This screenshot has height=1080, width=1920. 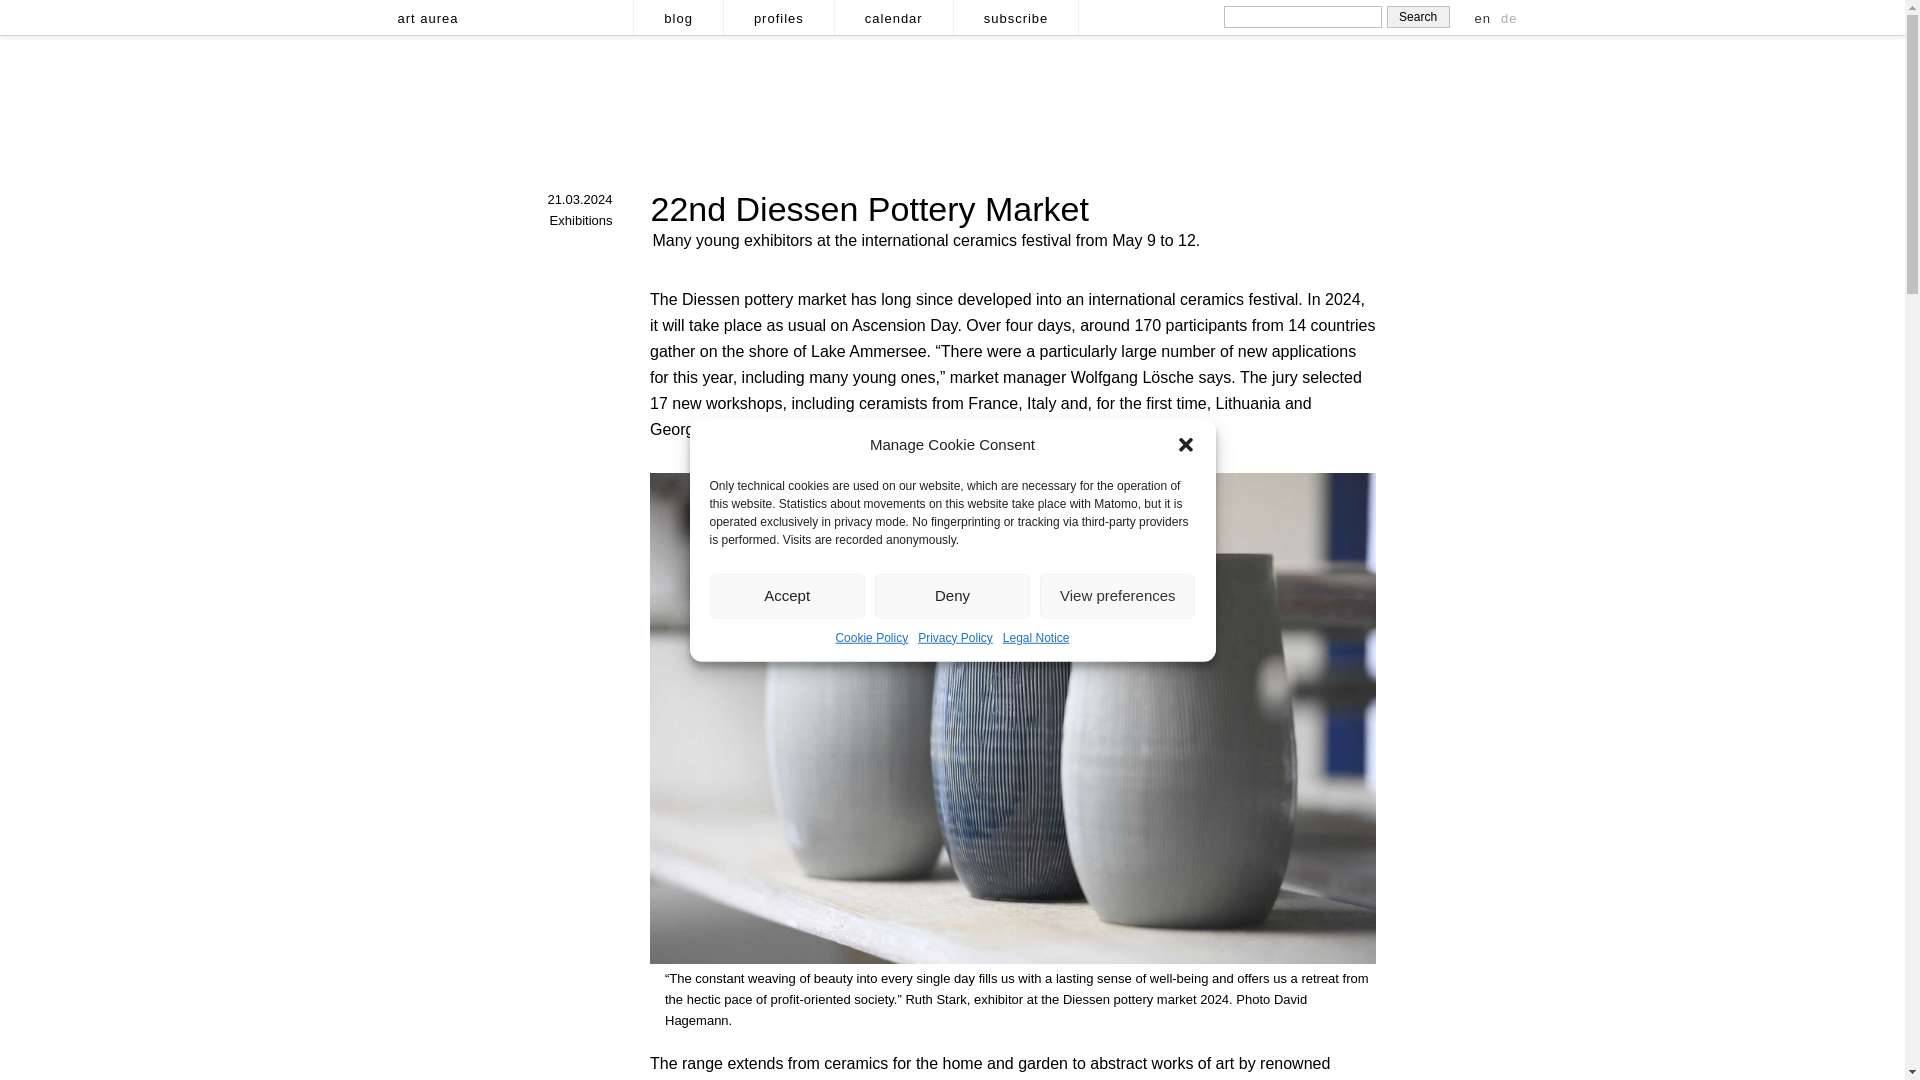 What do you see at coordinates (428, 17) in the screenshot?
I see `art aurea` at bounding box center [428, 17].